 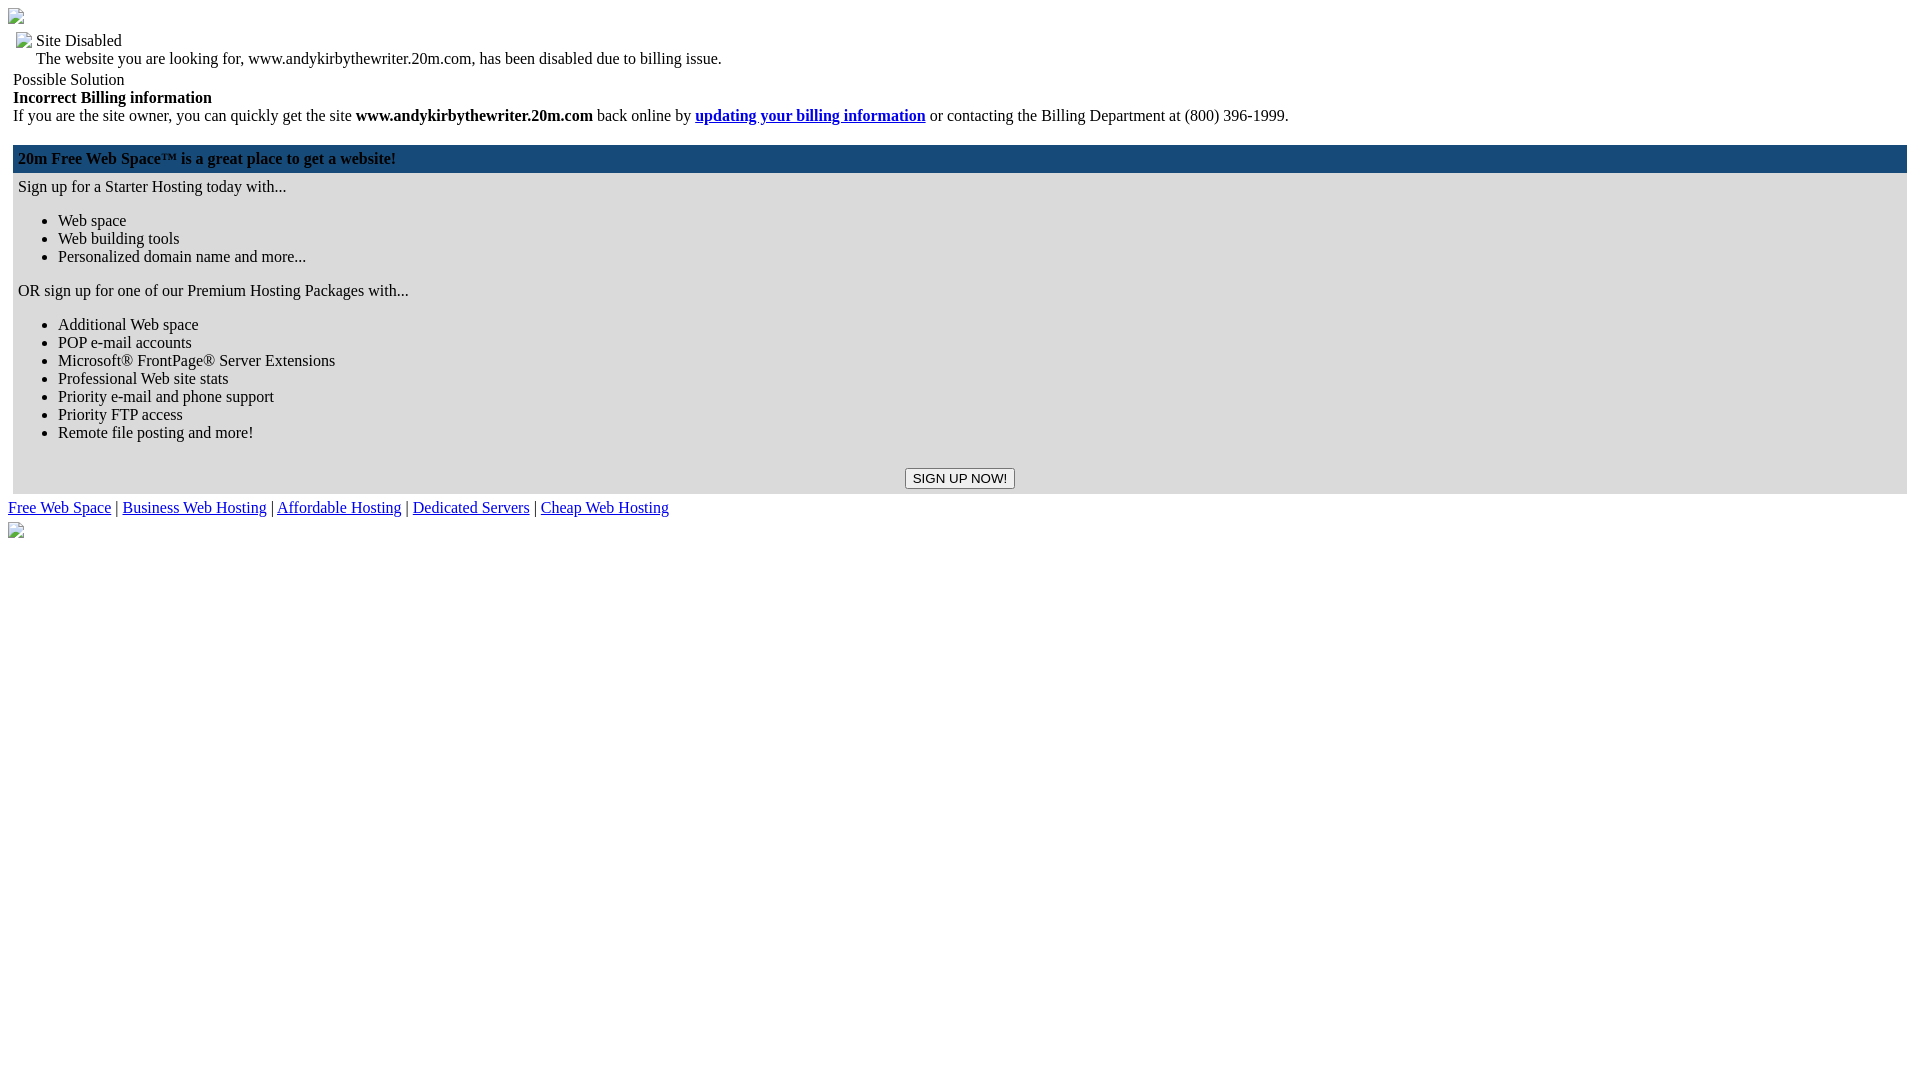 I want to click on Affordable Hosting, so click(x=340, y=508).